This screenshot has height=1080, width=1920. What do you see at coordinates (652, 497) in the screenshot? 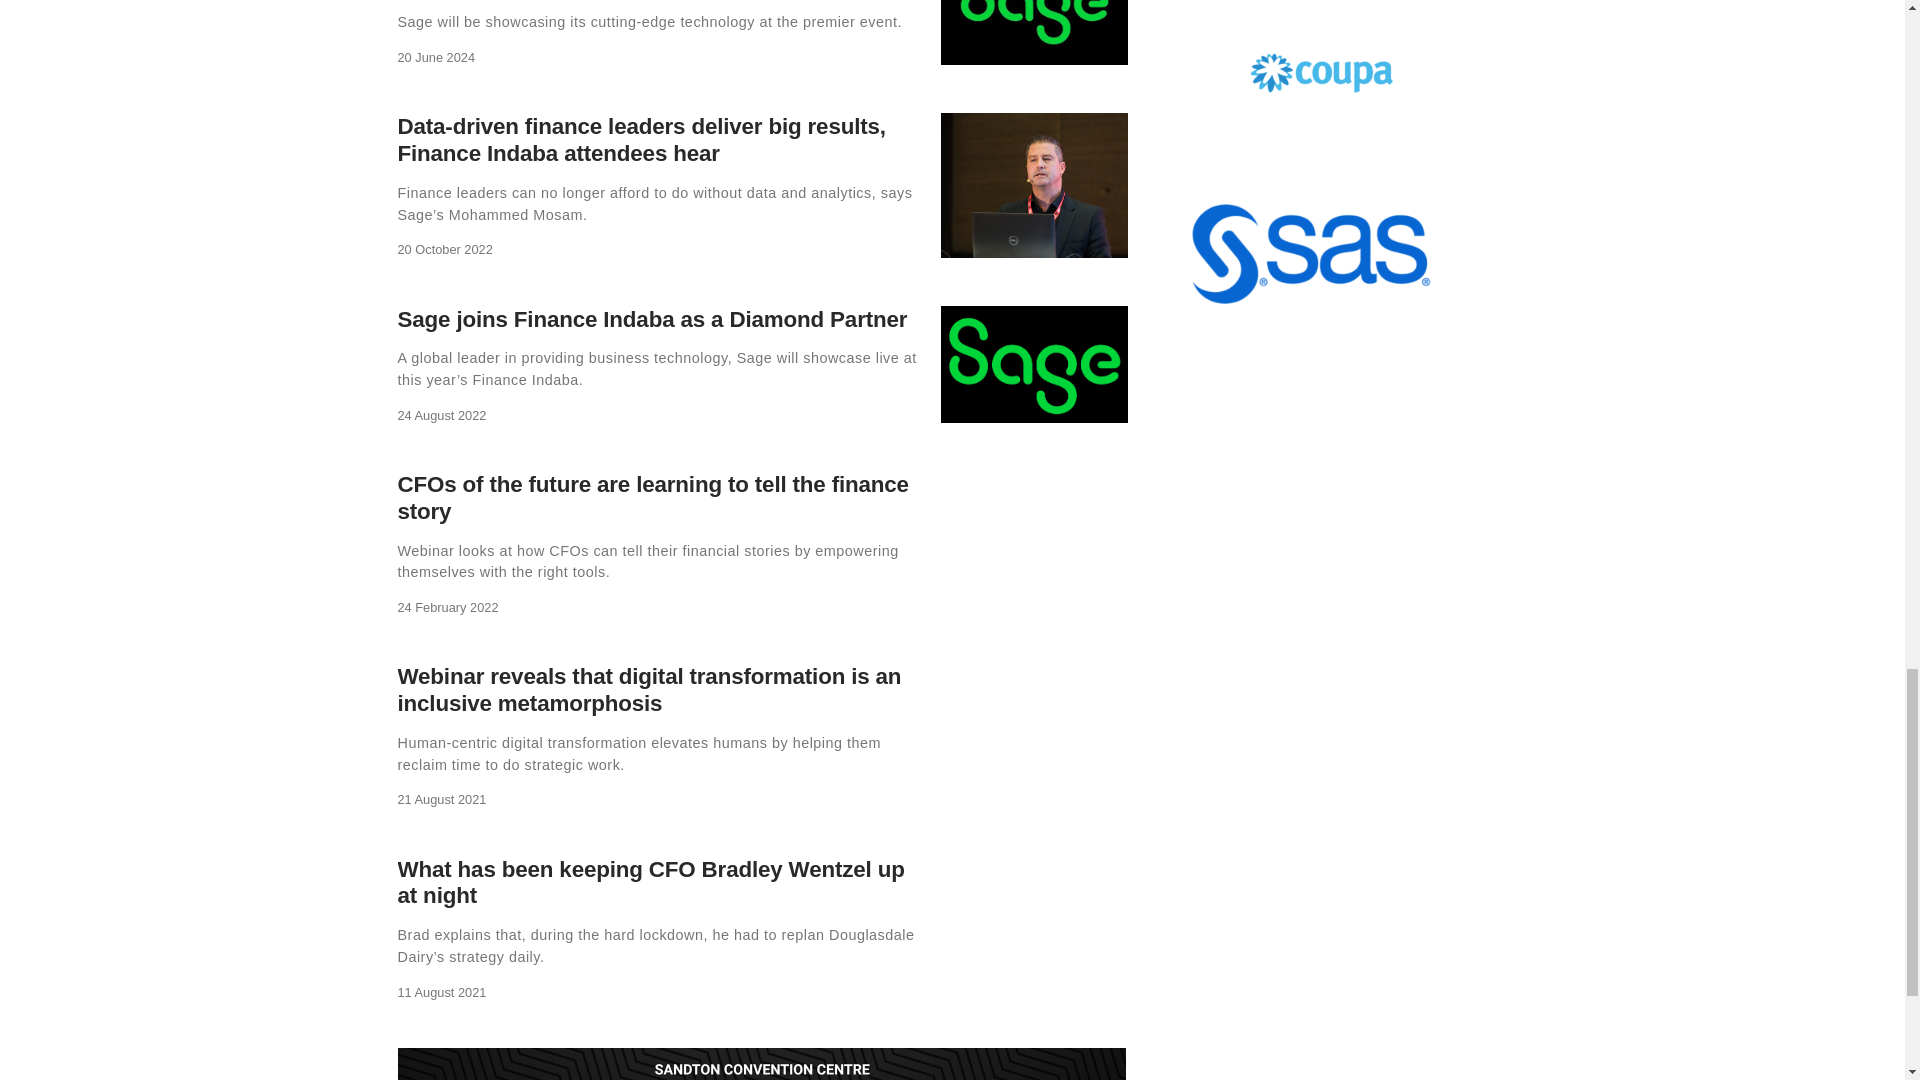
I see `CFOs of the future are learning to tell the finance story` at bounding box center [652, 497].